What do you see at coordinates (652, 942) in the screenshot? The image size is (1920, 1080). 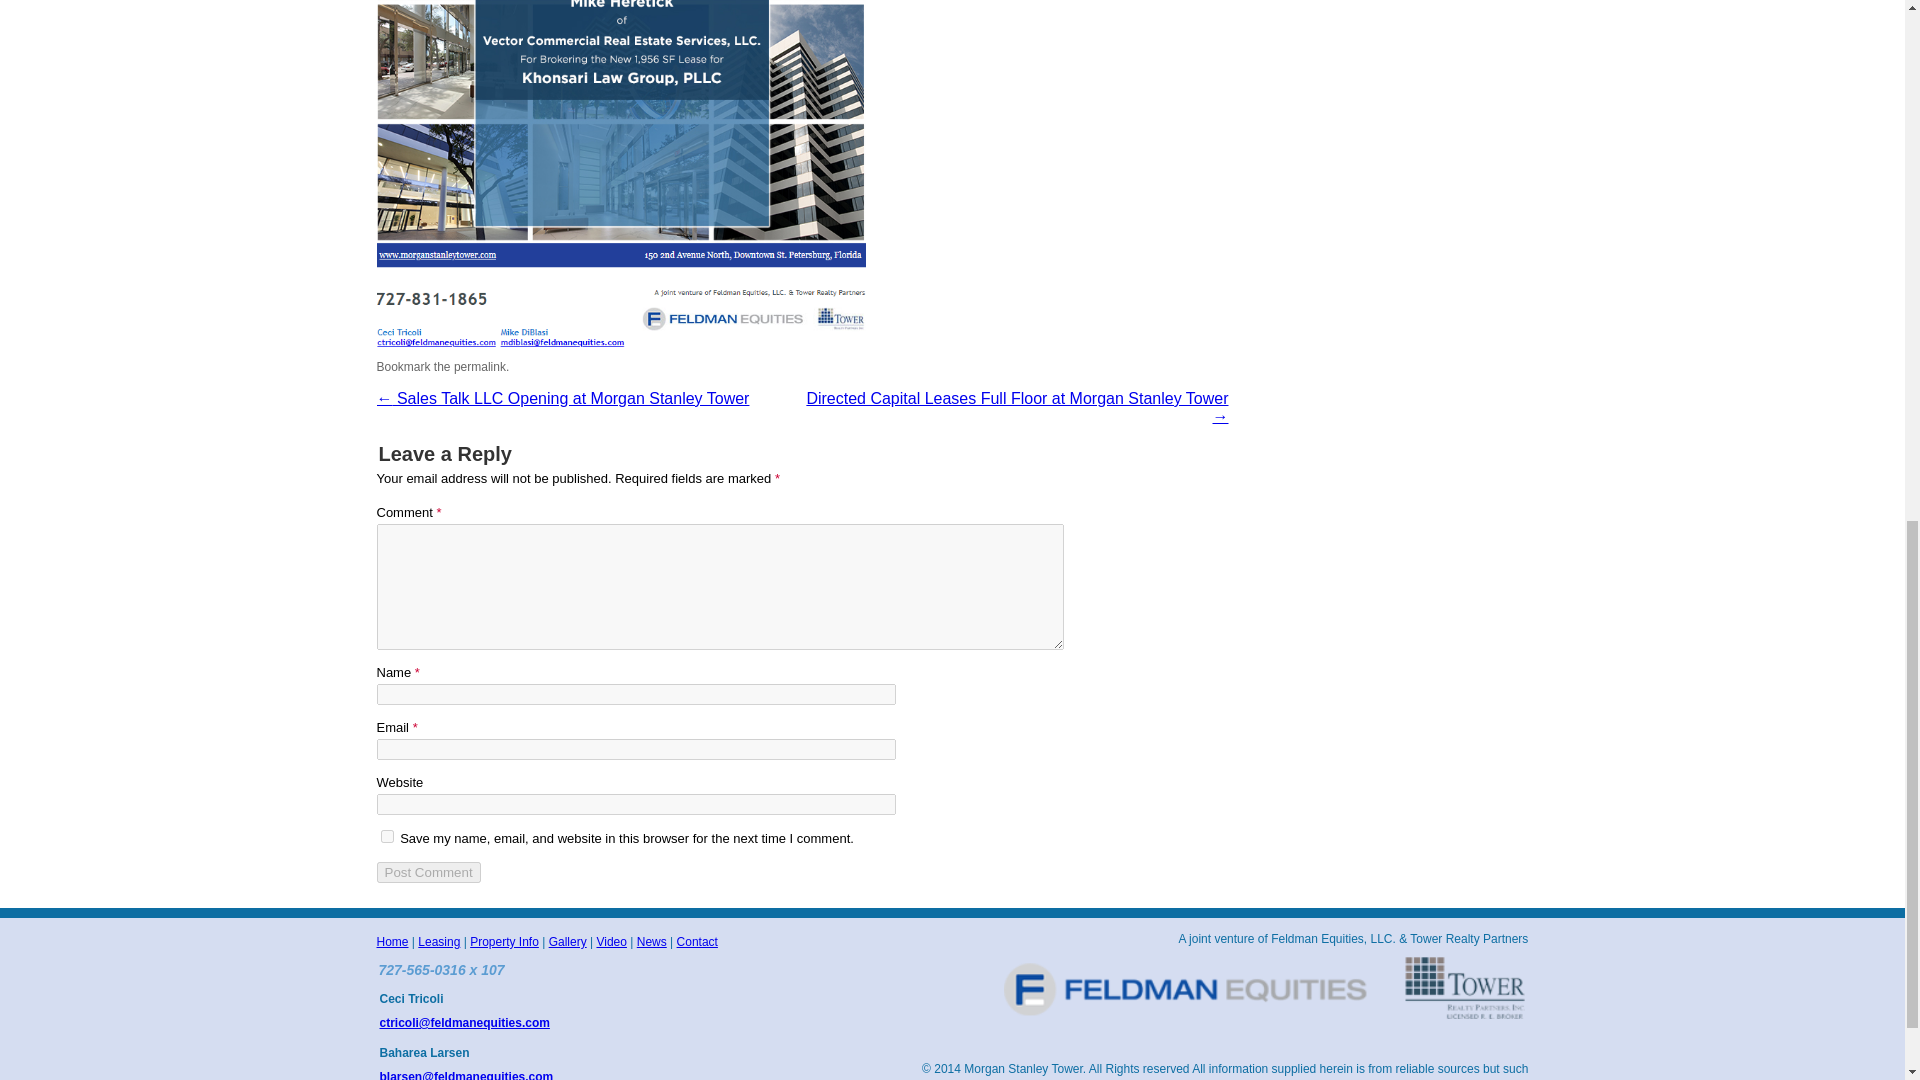 I see `News` at bounding box center [652, 942].